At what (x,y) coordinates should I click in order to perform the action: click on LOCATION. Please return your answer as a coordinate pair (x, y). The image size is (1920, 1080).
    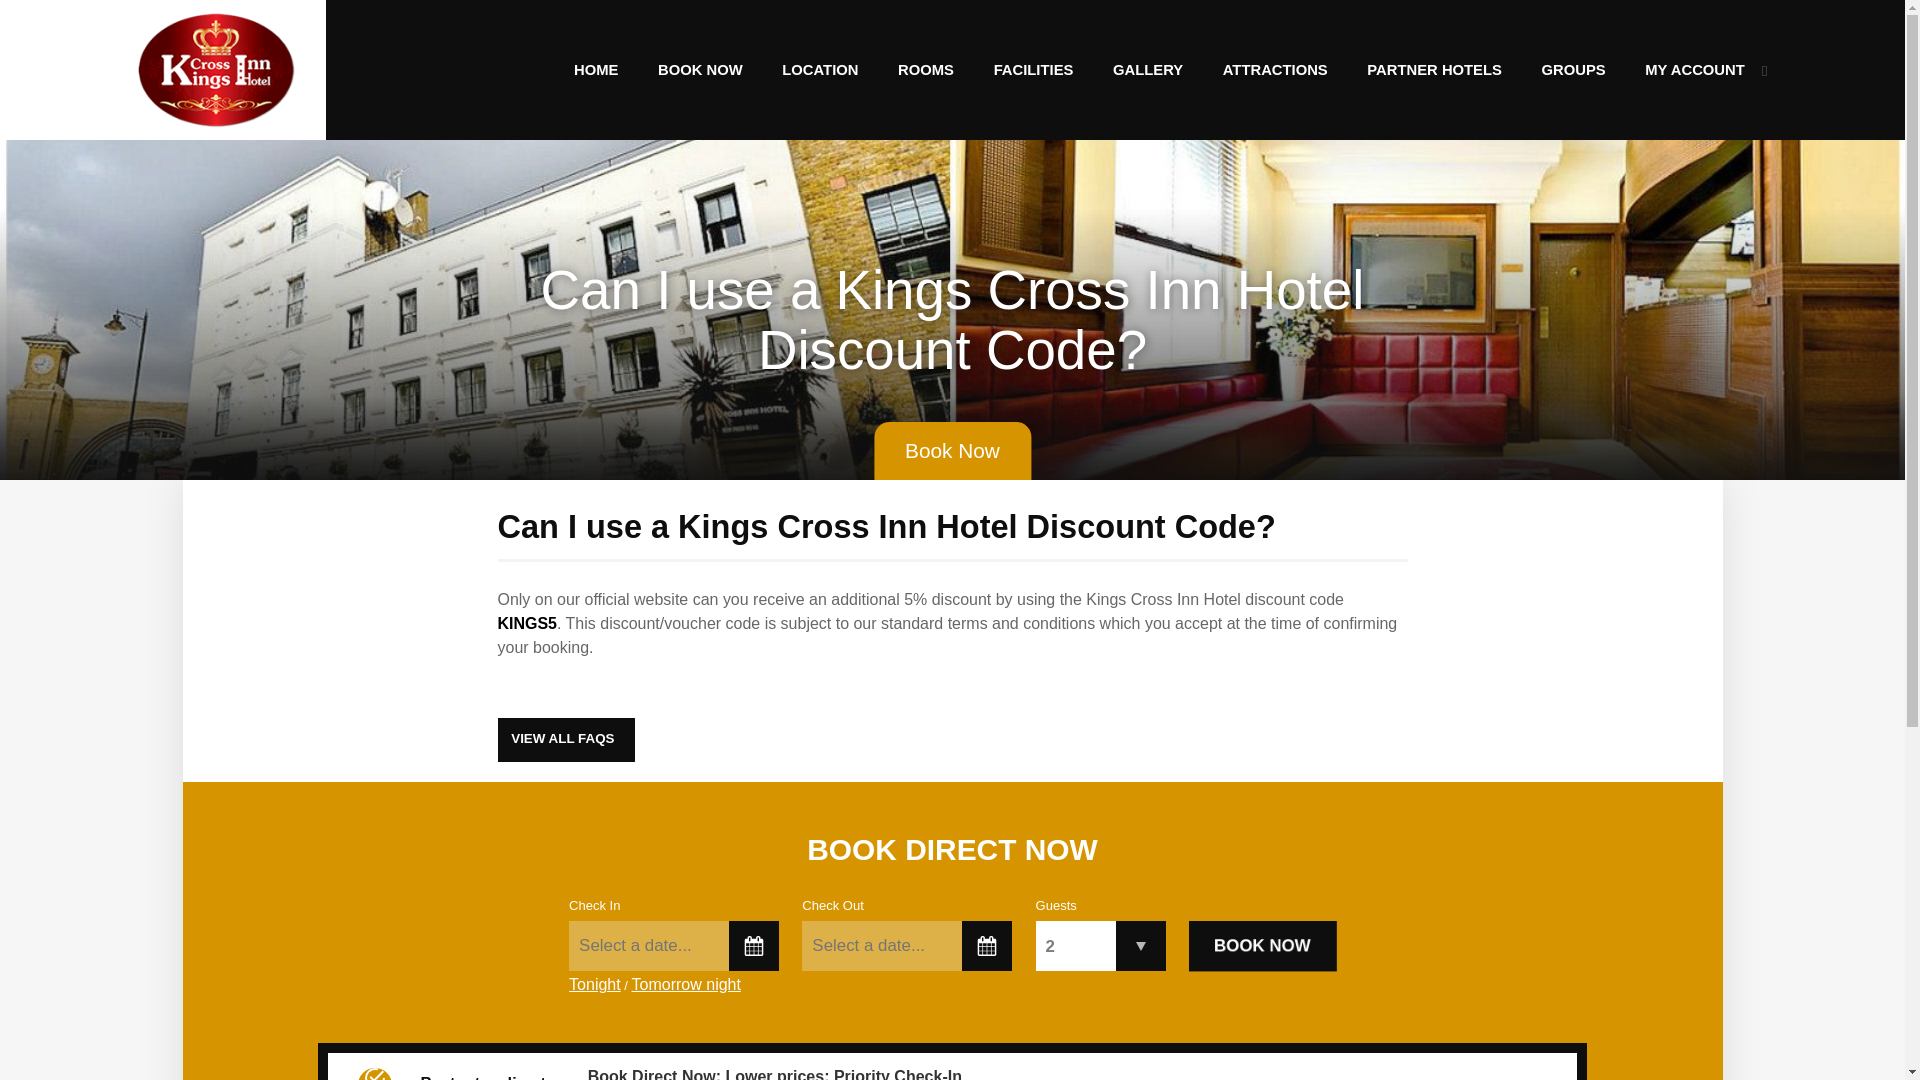
    Looking at the image, I should click on (820, 69).